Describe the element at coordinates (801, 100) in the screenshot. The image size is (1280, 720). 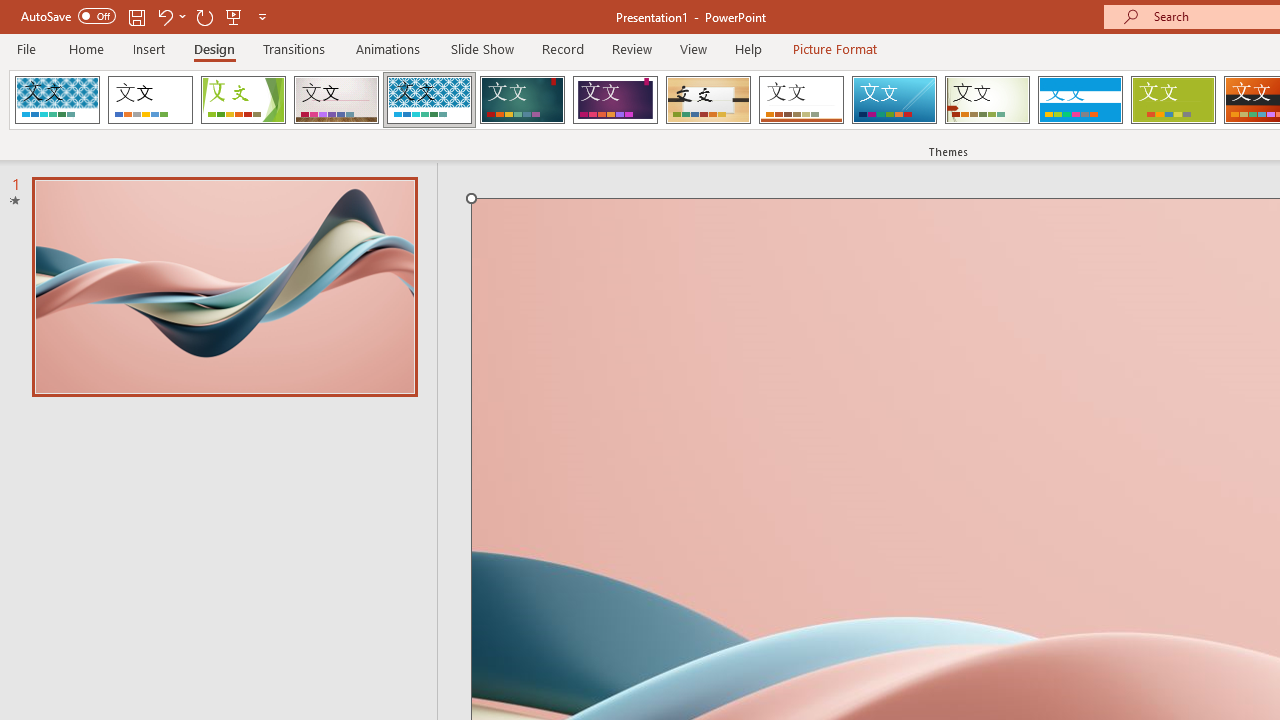
I see `Retrospect` at that location.